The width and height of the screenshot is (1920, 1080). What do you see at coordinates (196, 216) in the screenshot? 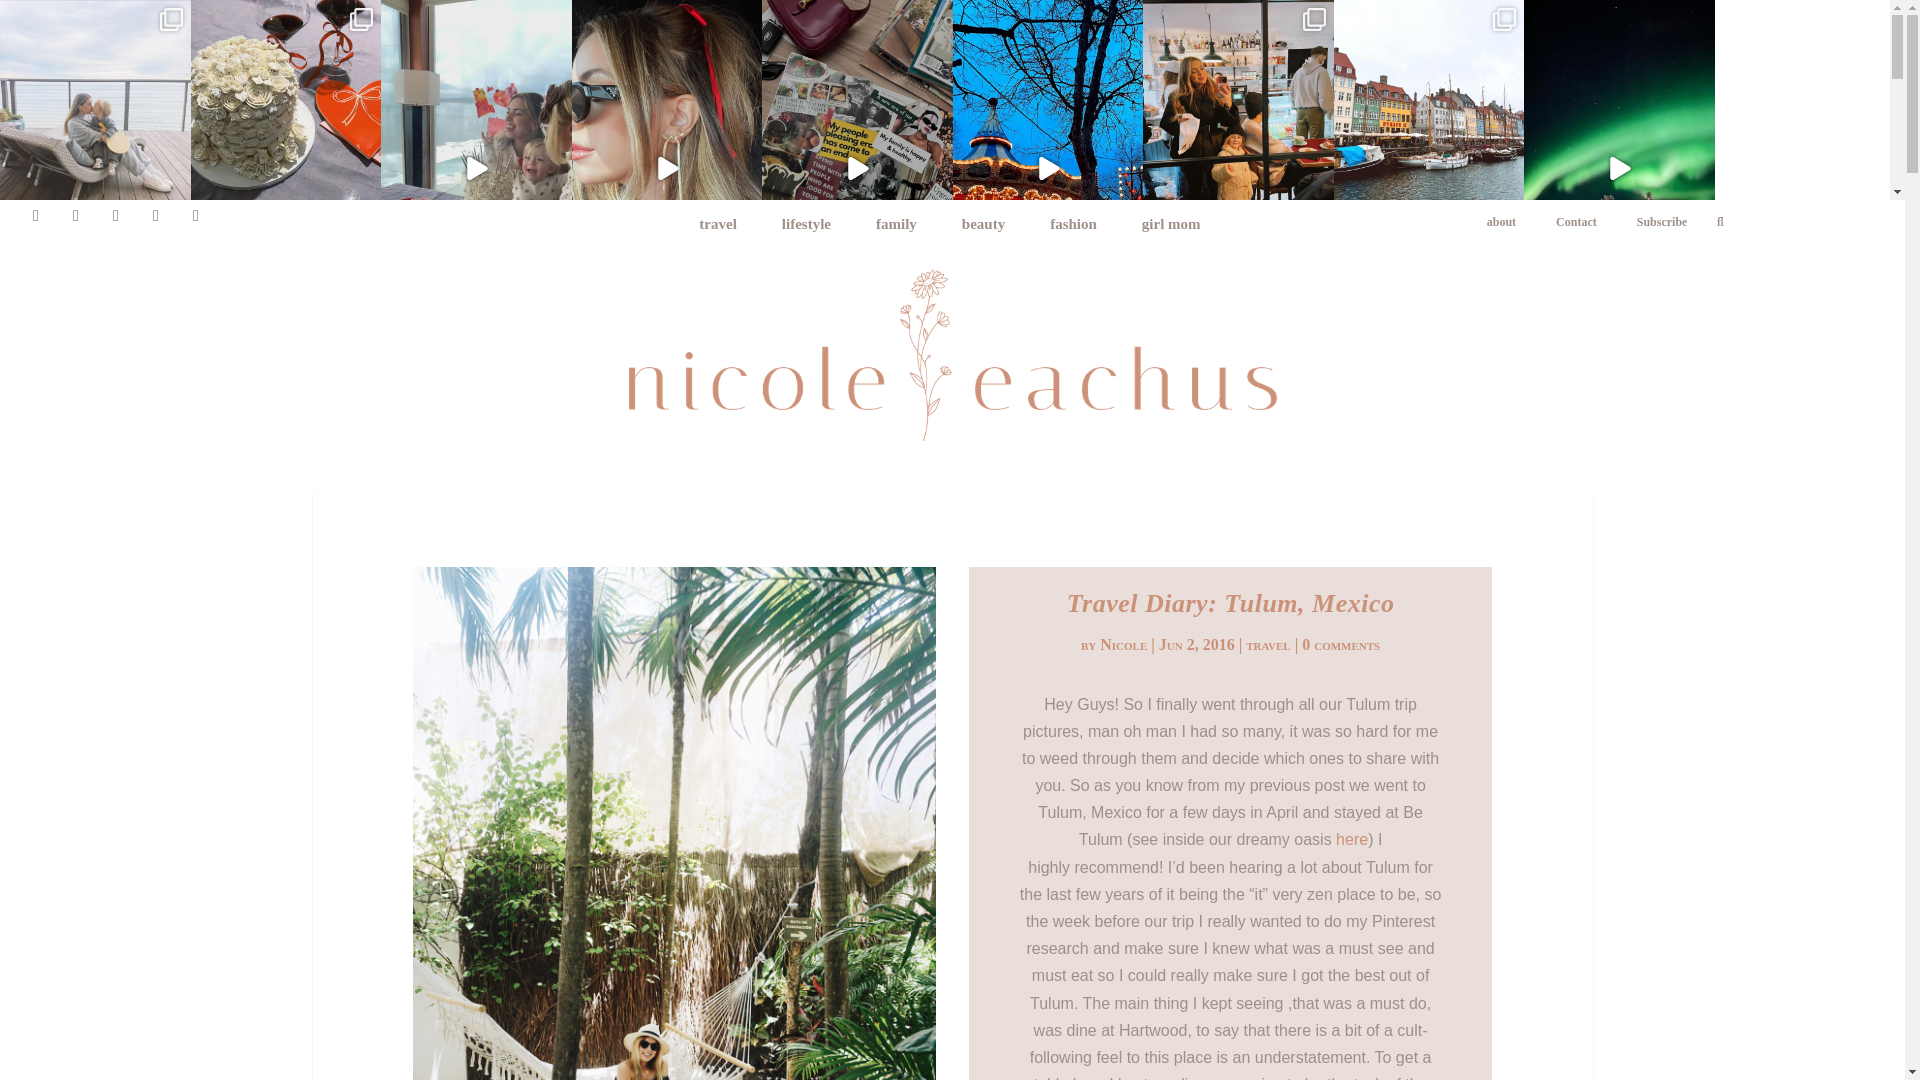
I see `Follow on Pinterest` at bounding box center [196, 216].